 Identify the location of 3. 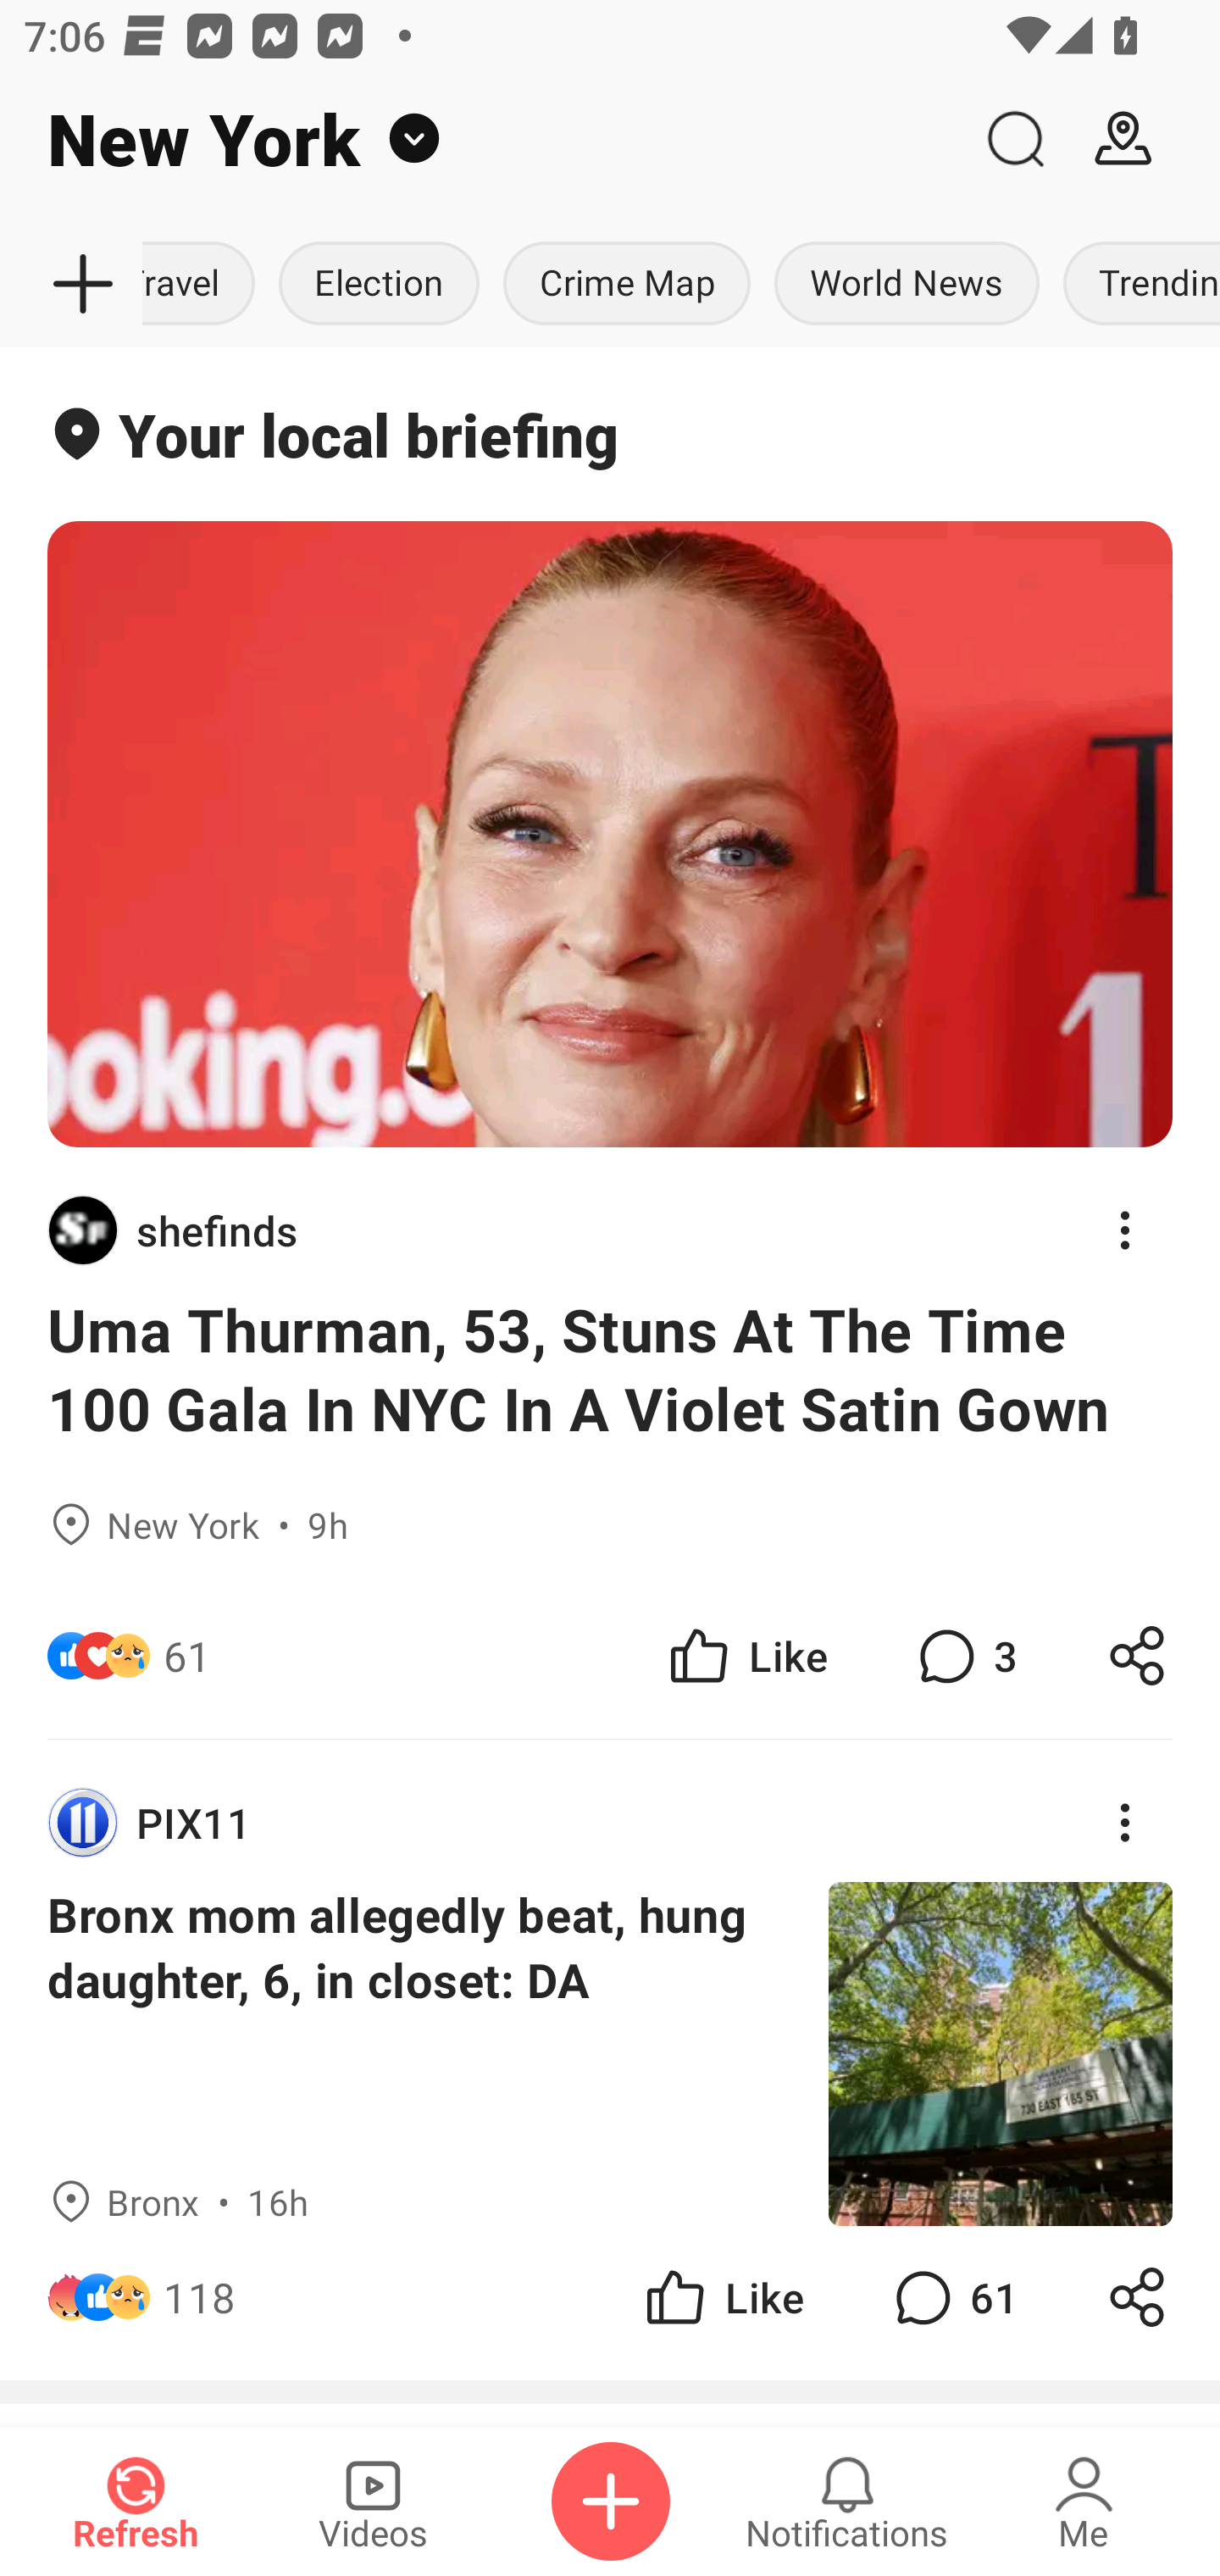
(964, 1654).